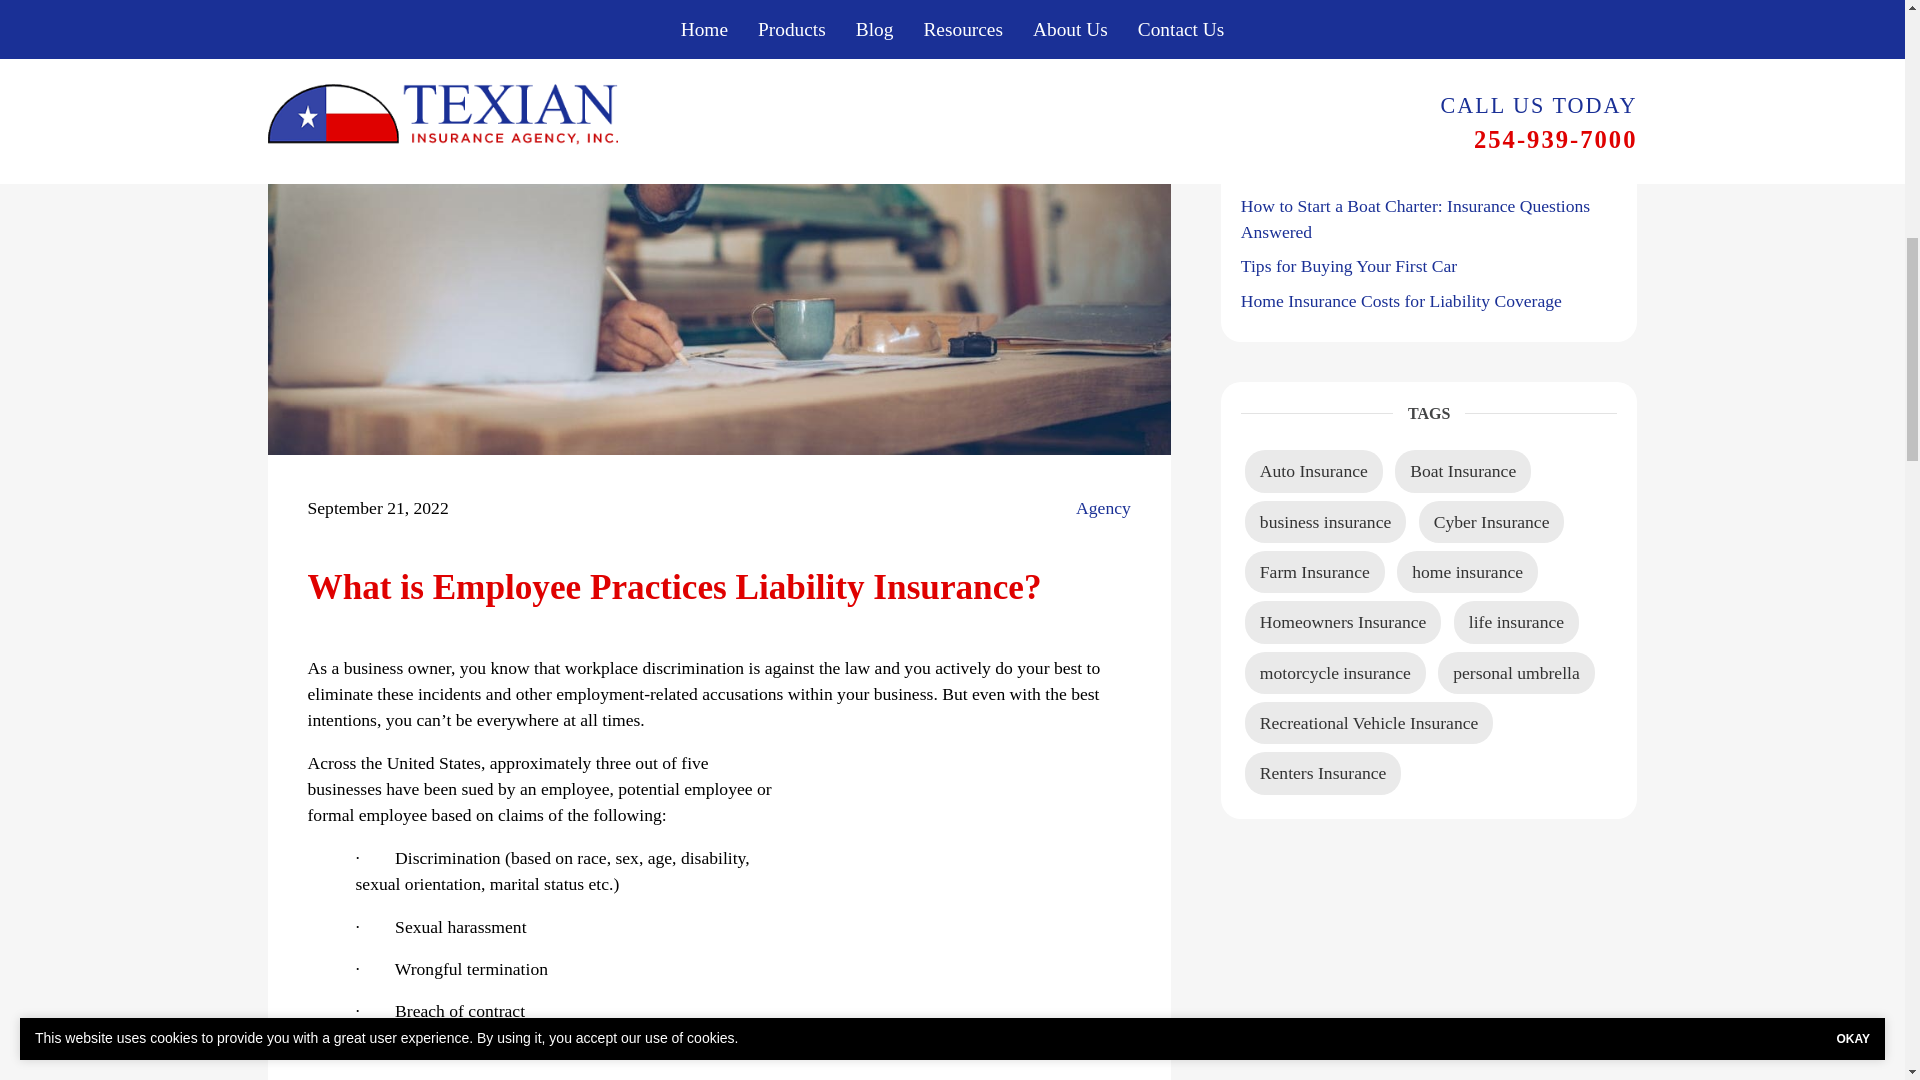 Image resolution: width=1920 pixels, height=1080 pixels. Describe the element at coordinates (1348, 266) in the screenshot. I see `Tips for Buying Your First Car` at that location.